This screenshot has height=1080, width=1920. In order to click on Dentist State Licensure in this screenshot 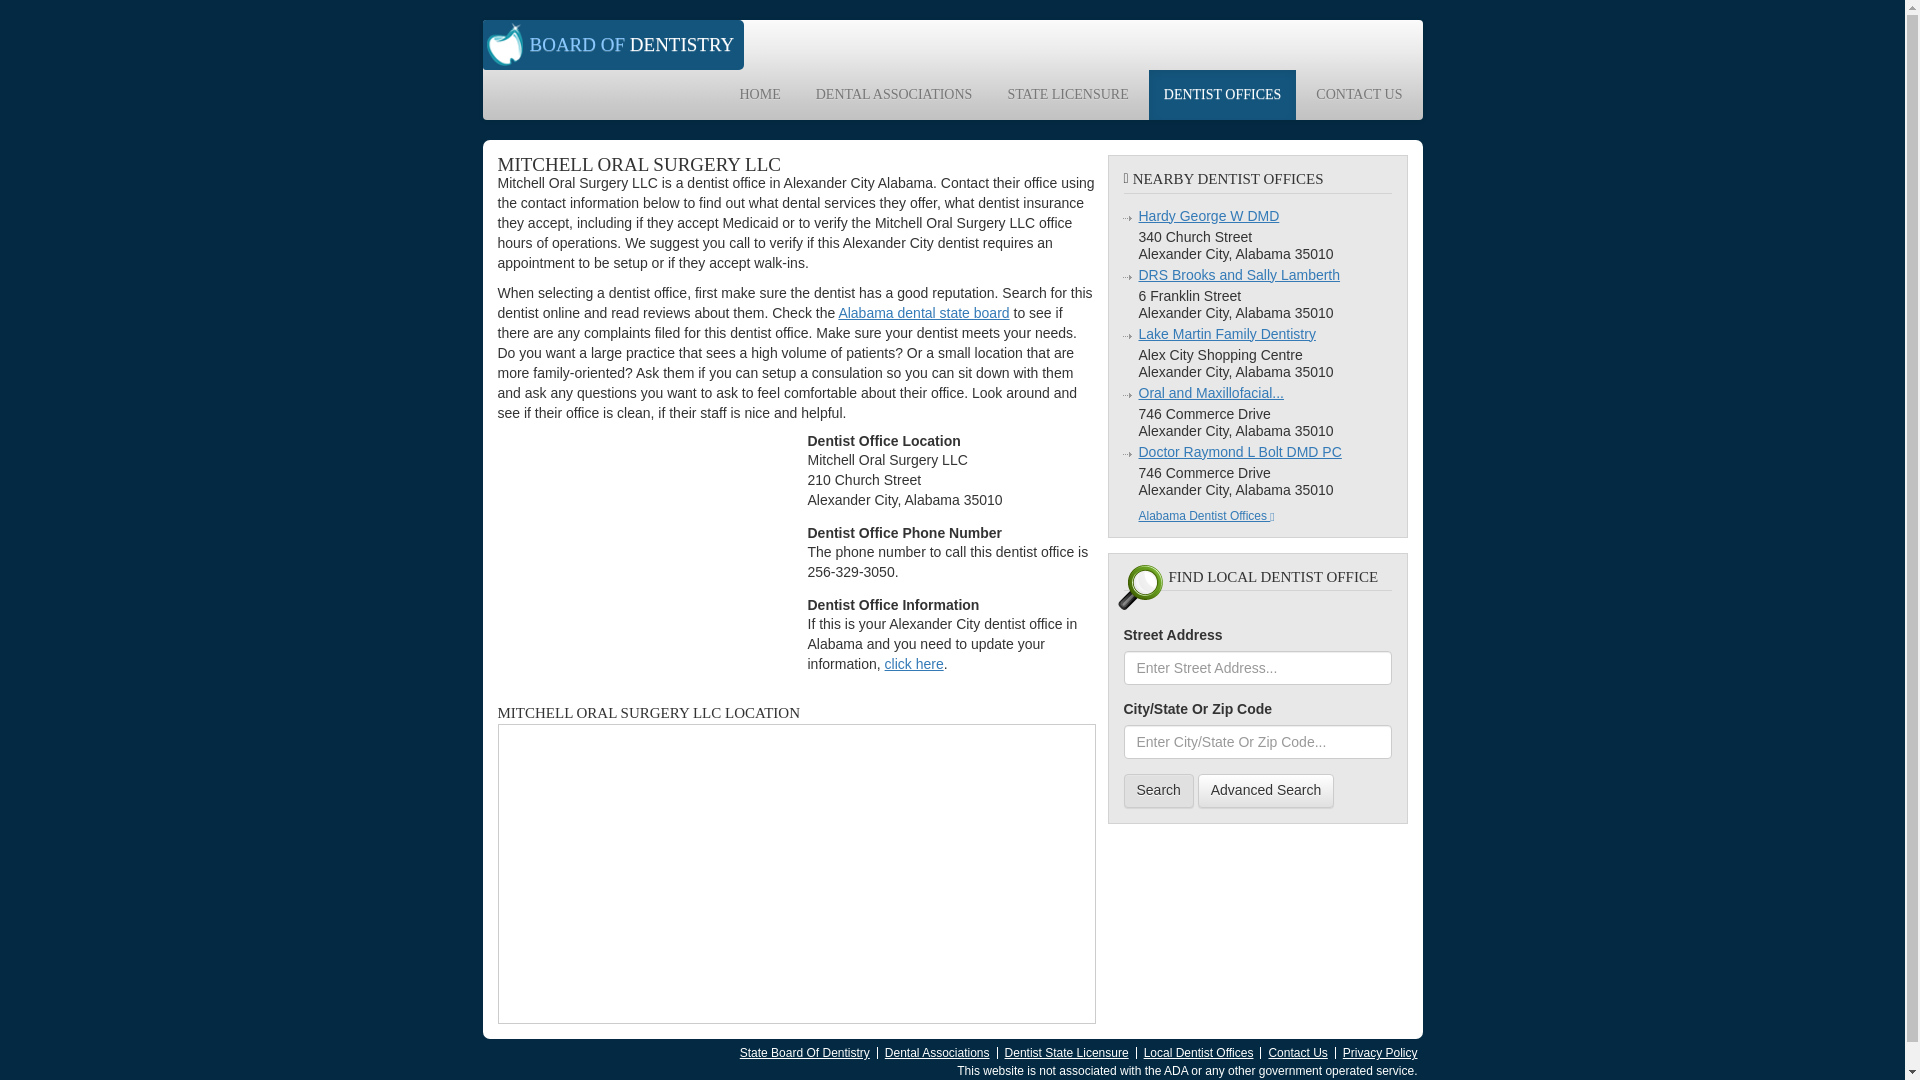, I will do `click(1066, 1052)`.